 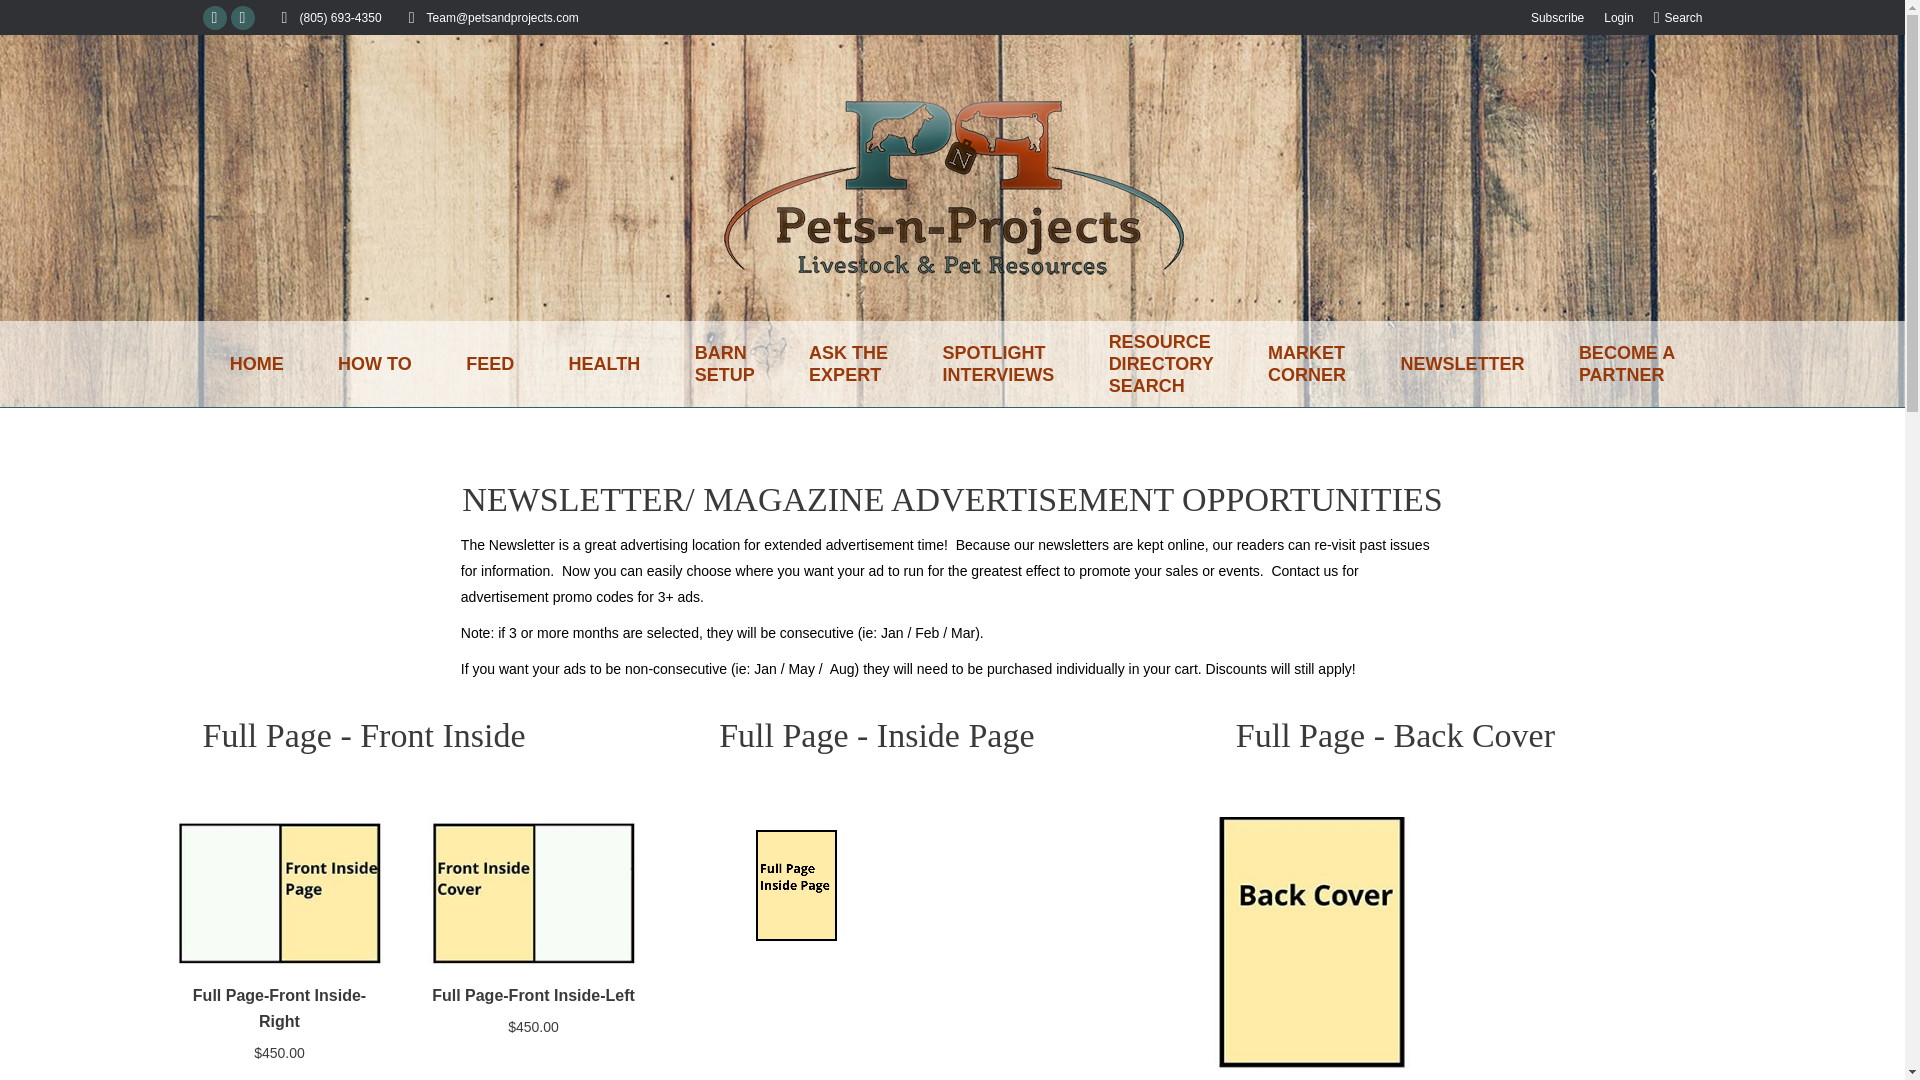 I want to click on Subscribe, so click(x=1618, y=16).